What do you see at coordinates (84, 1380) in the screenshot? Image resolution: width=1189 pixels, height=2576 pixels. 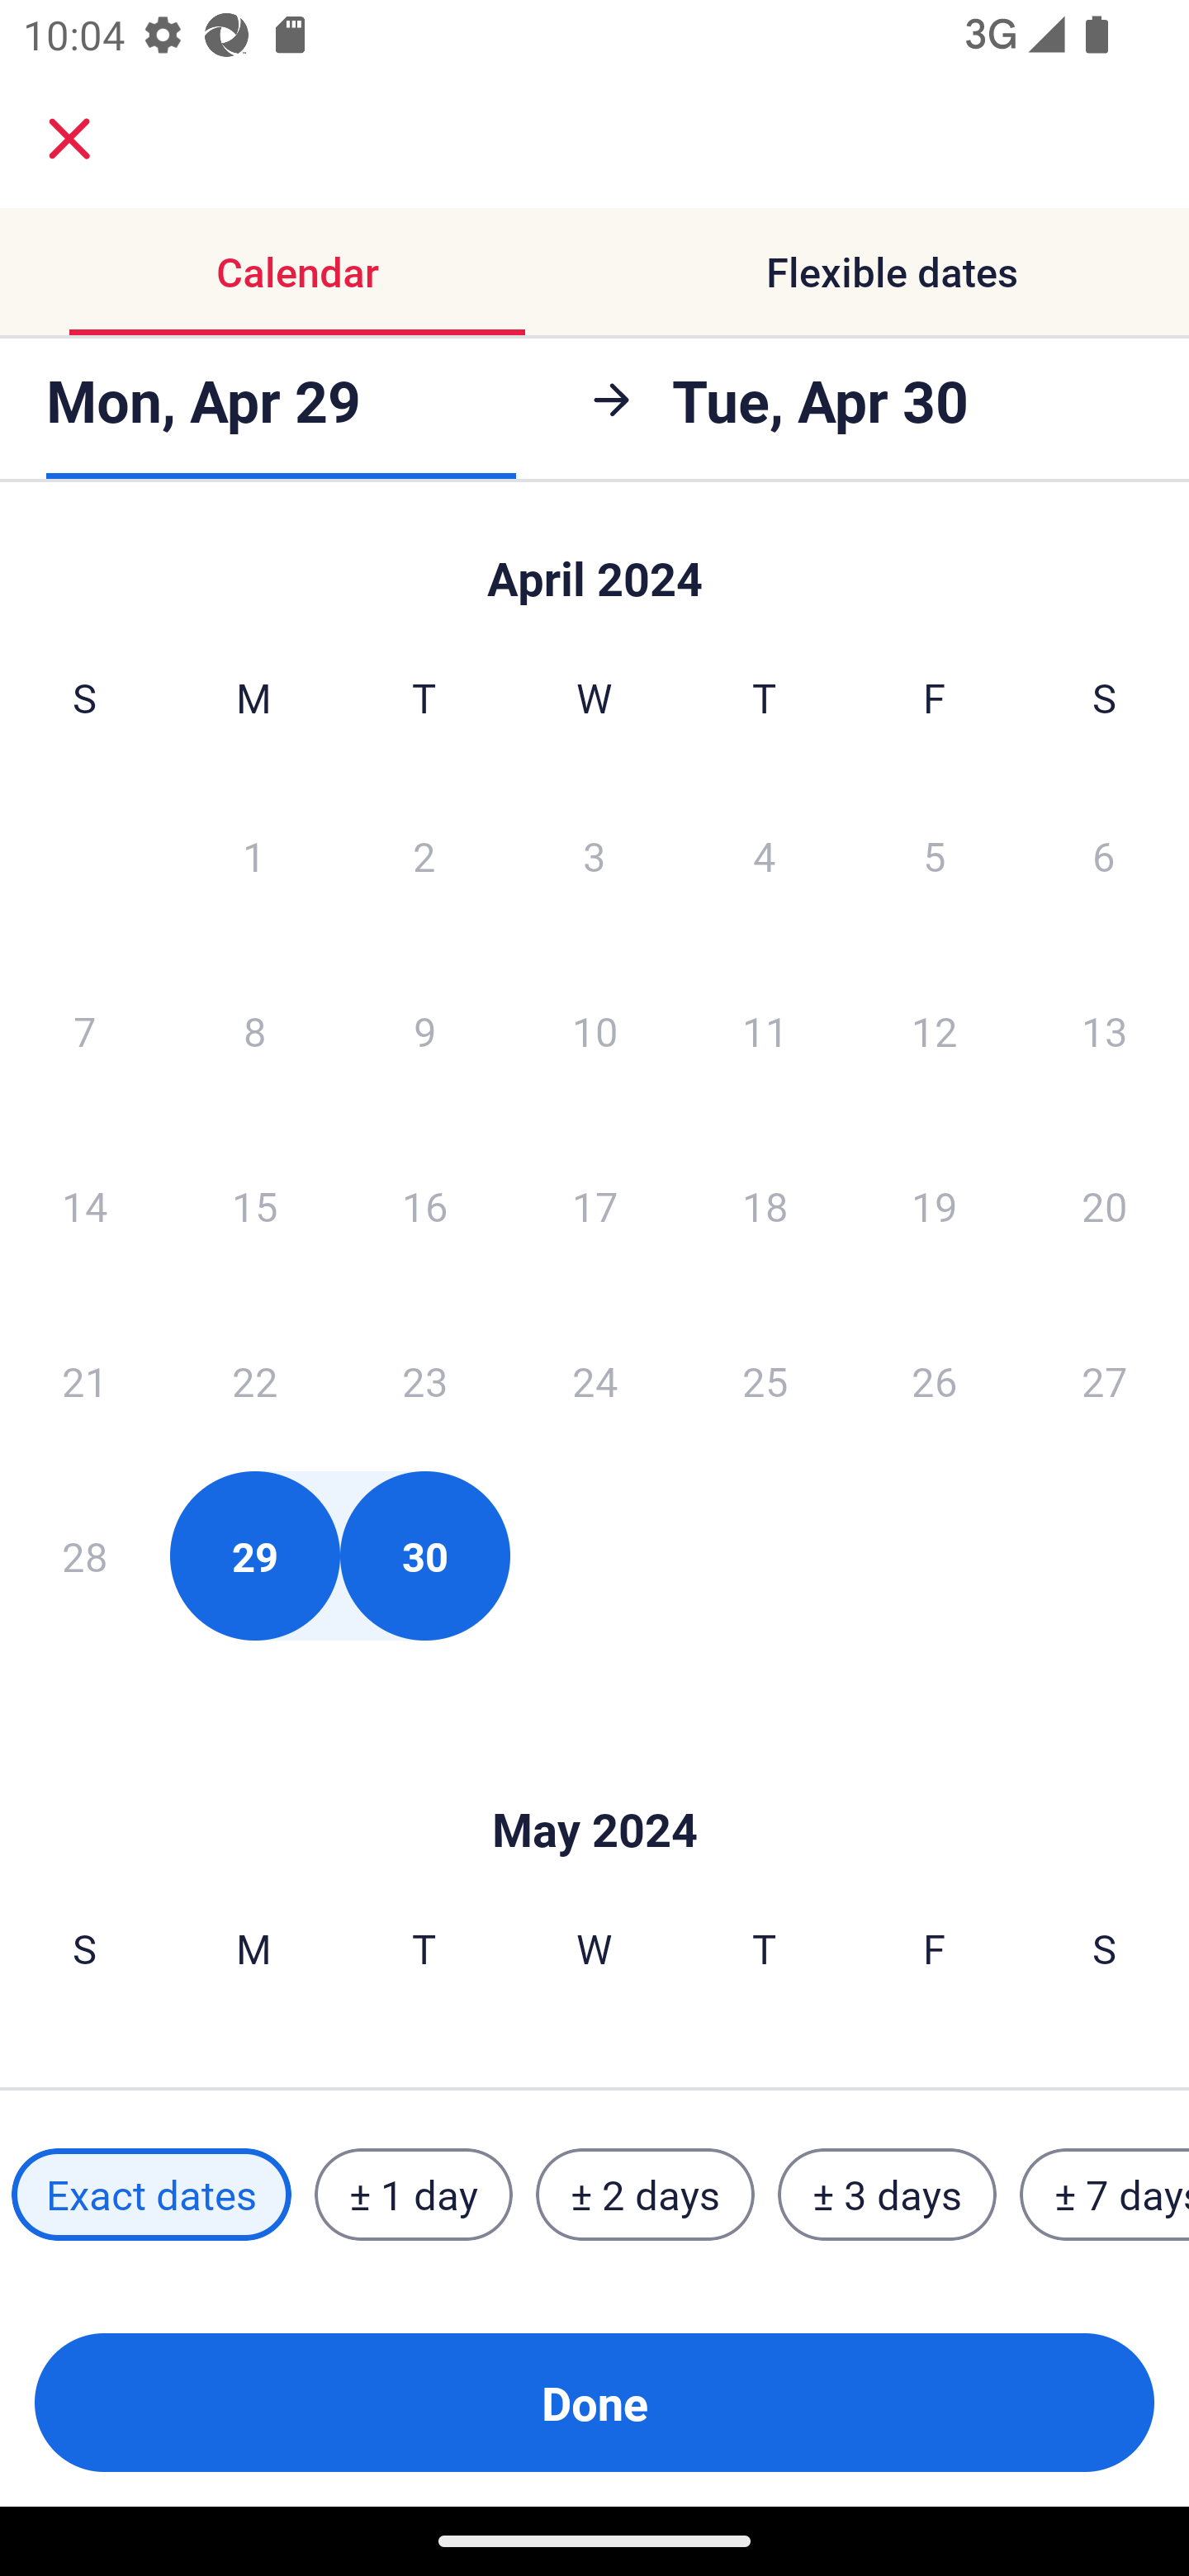 I see `21 Sunday, April 21, 2024` at bounding box center [84, 1380].